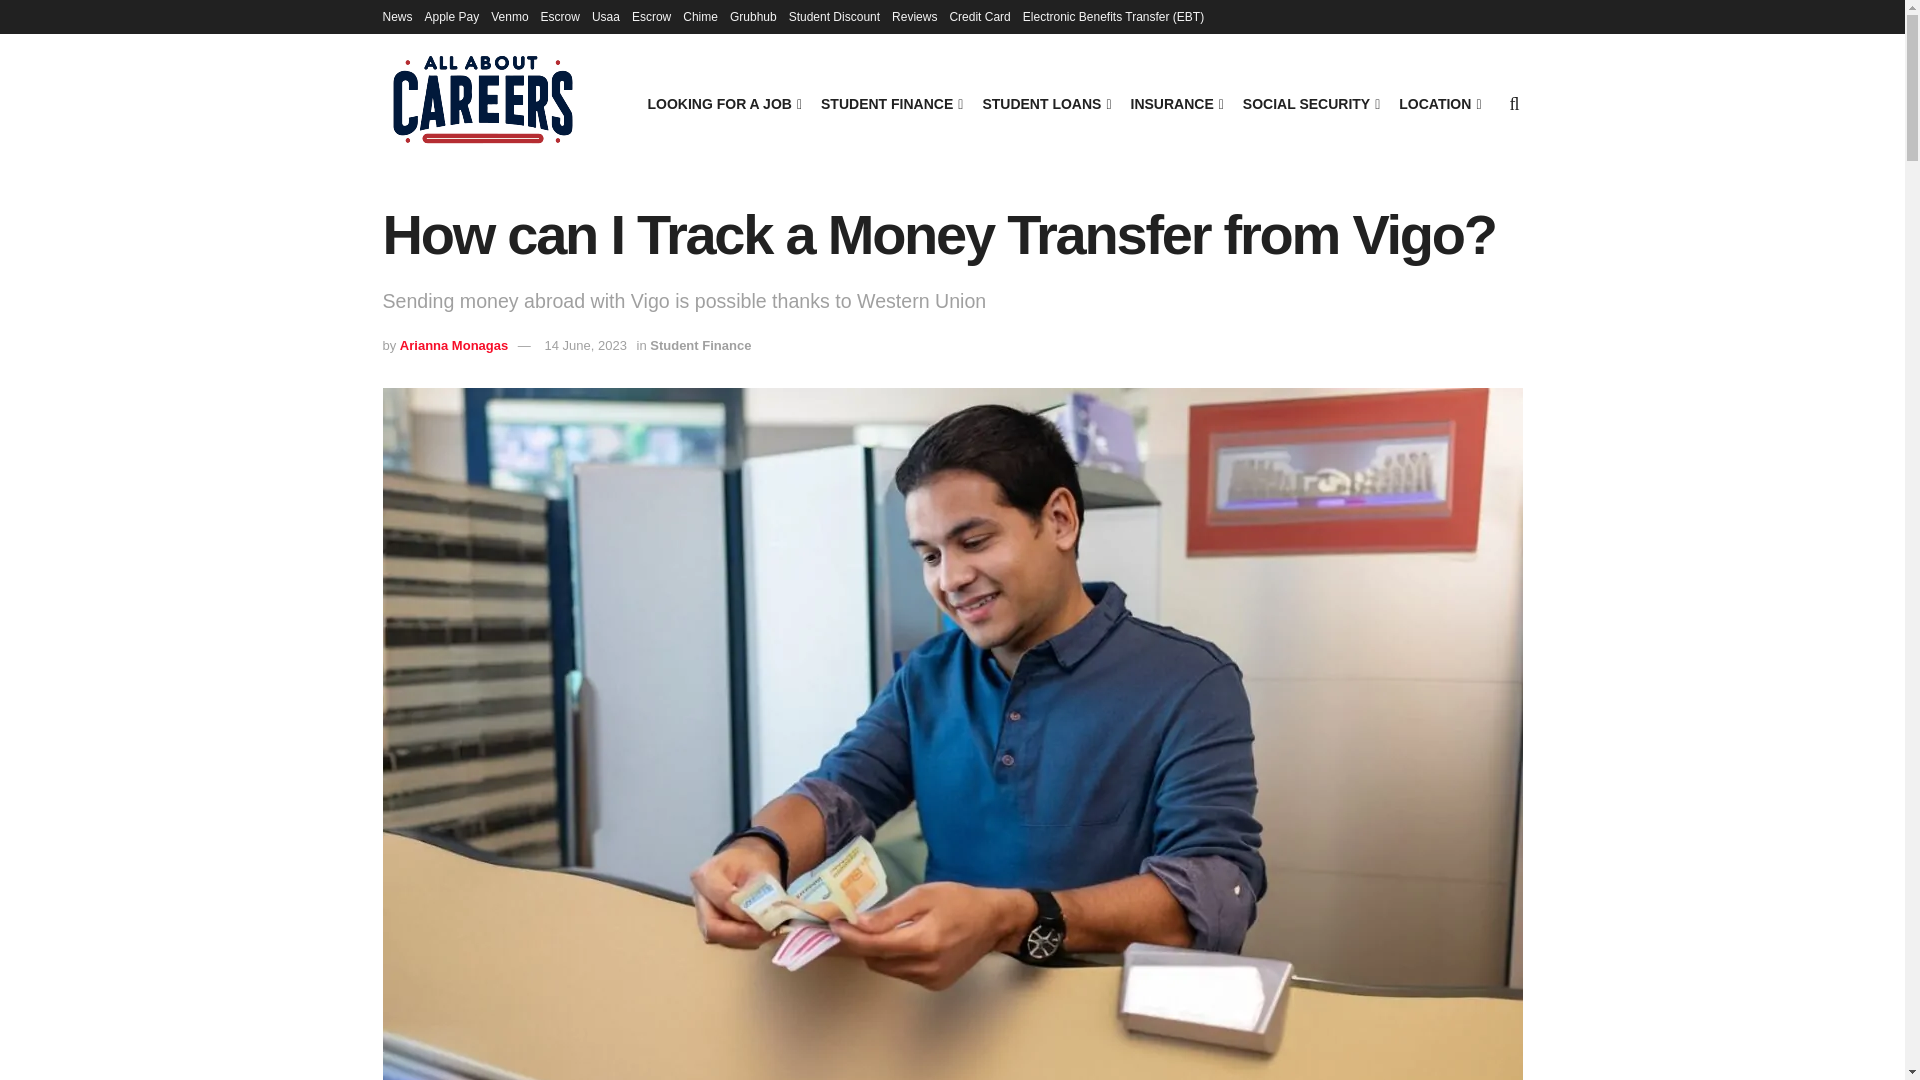 The image size is (1920, 1080). Describe the element at coordinates (753, 16) in the screenshot. I see `Grubhub` at that location.